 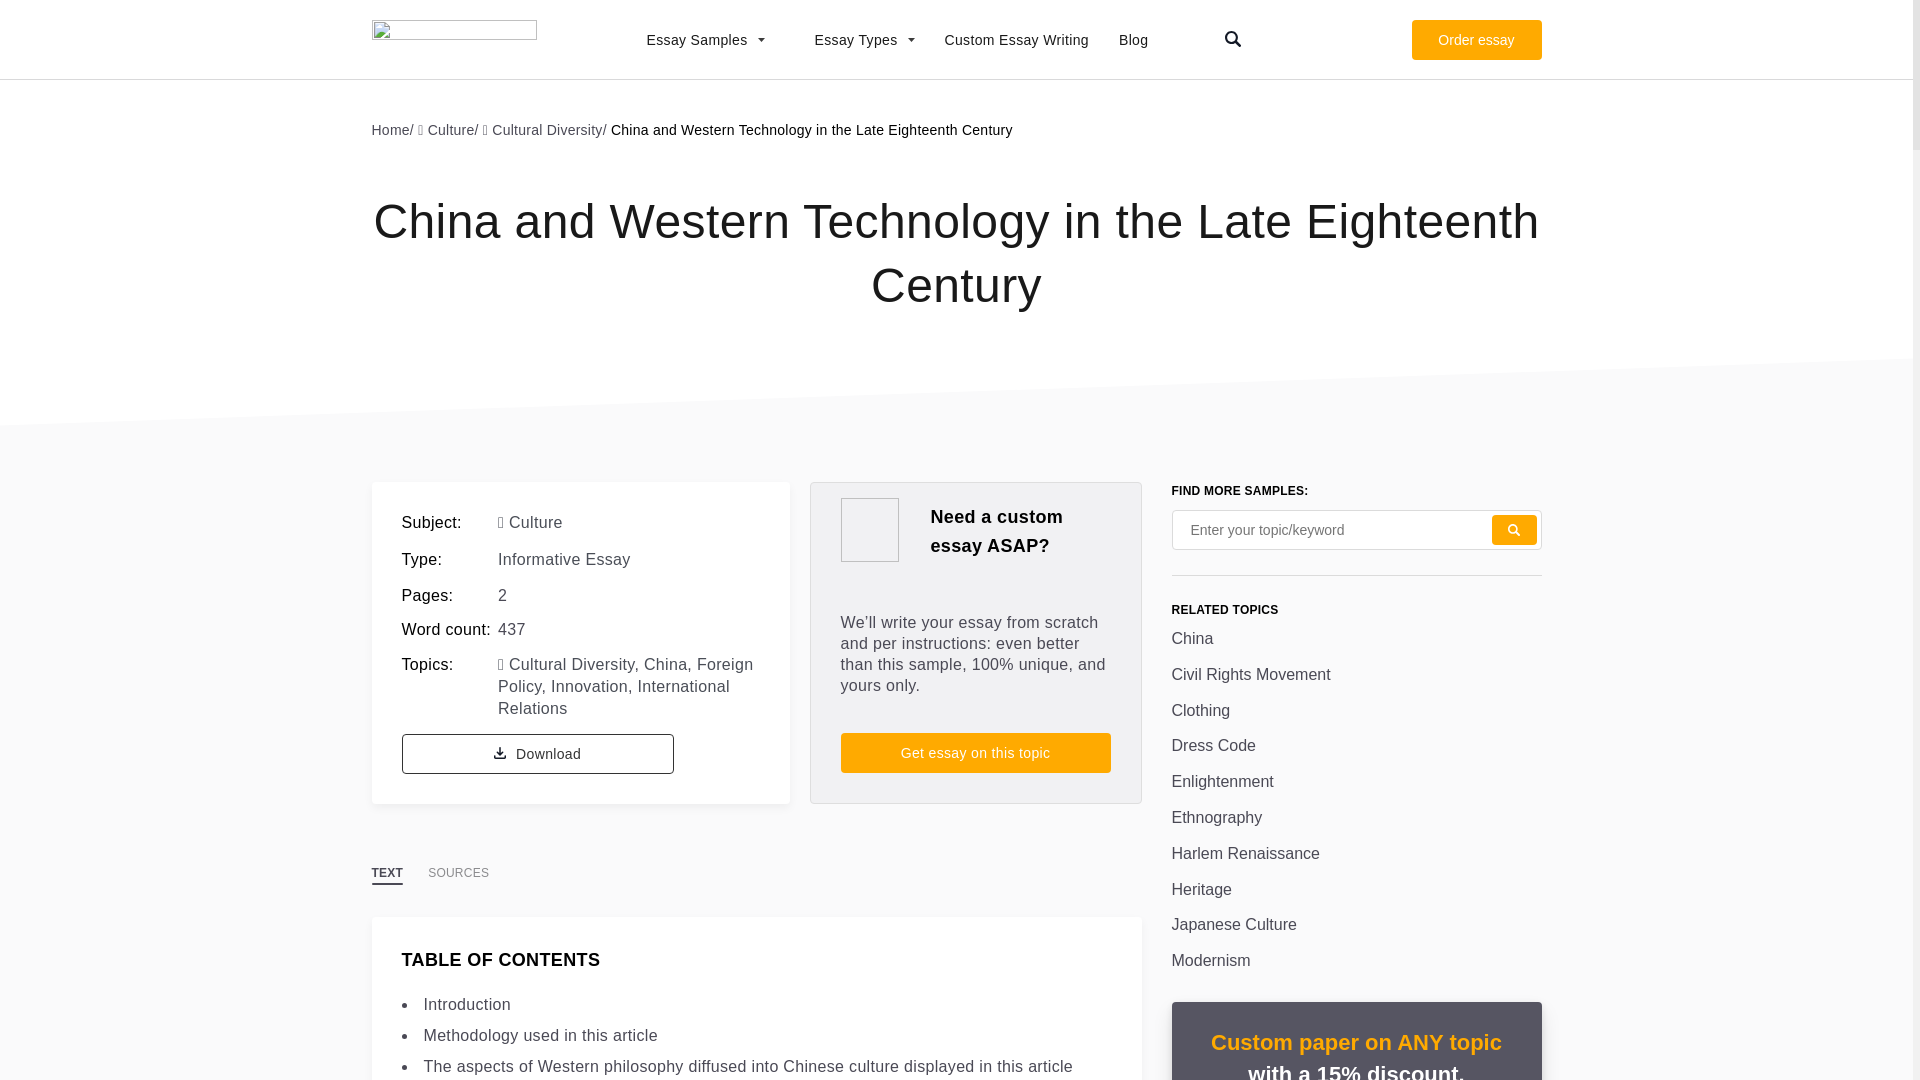 I want to click on Methodology used in this article, so click(x=541, y=1036).